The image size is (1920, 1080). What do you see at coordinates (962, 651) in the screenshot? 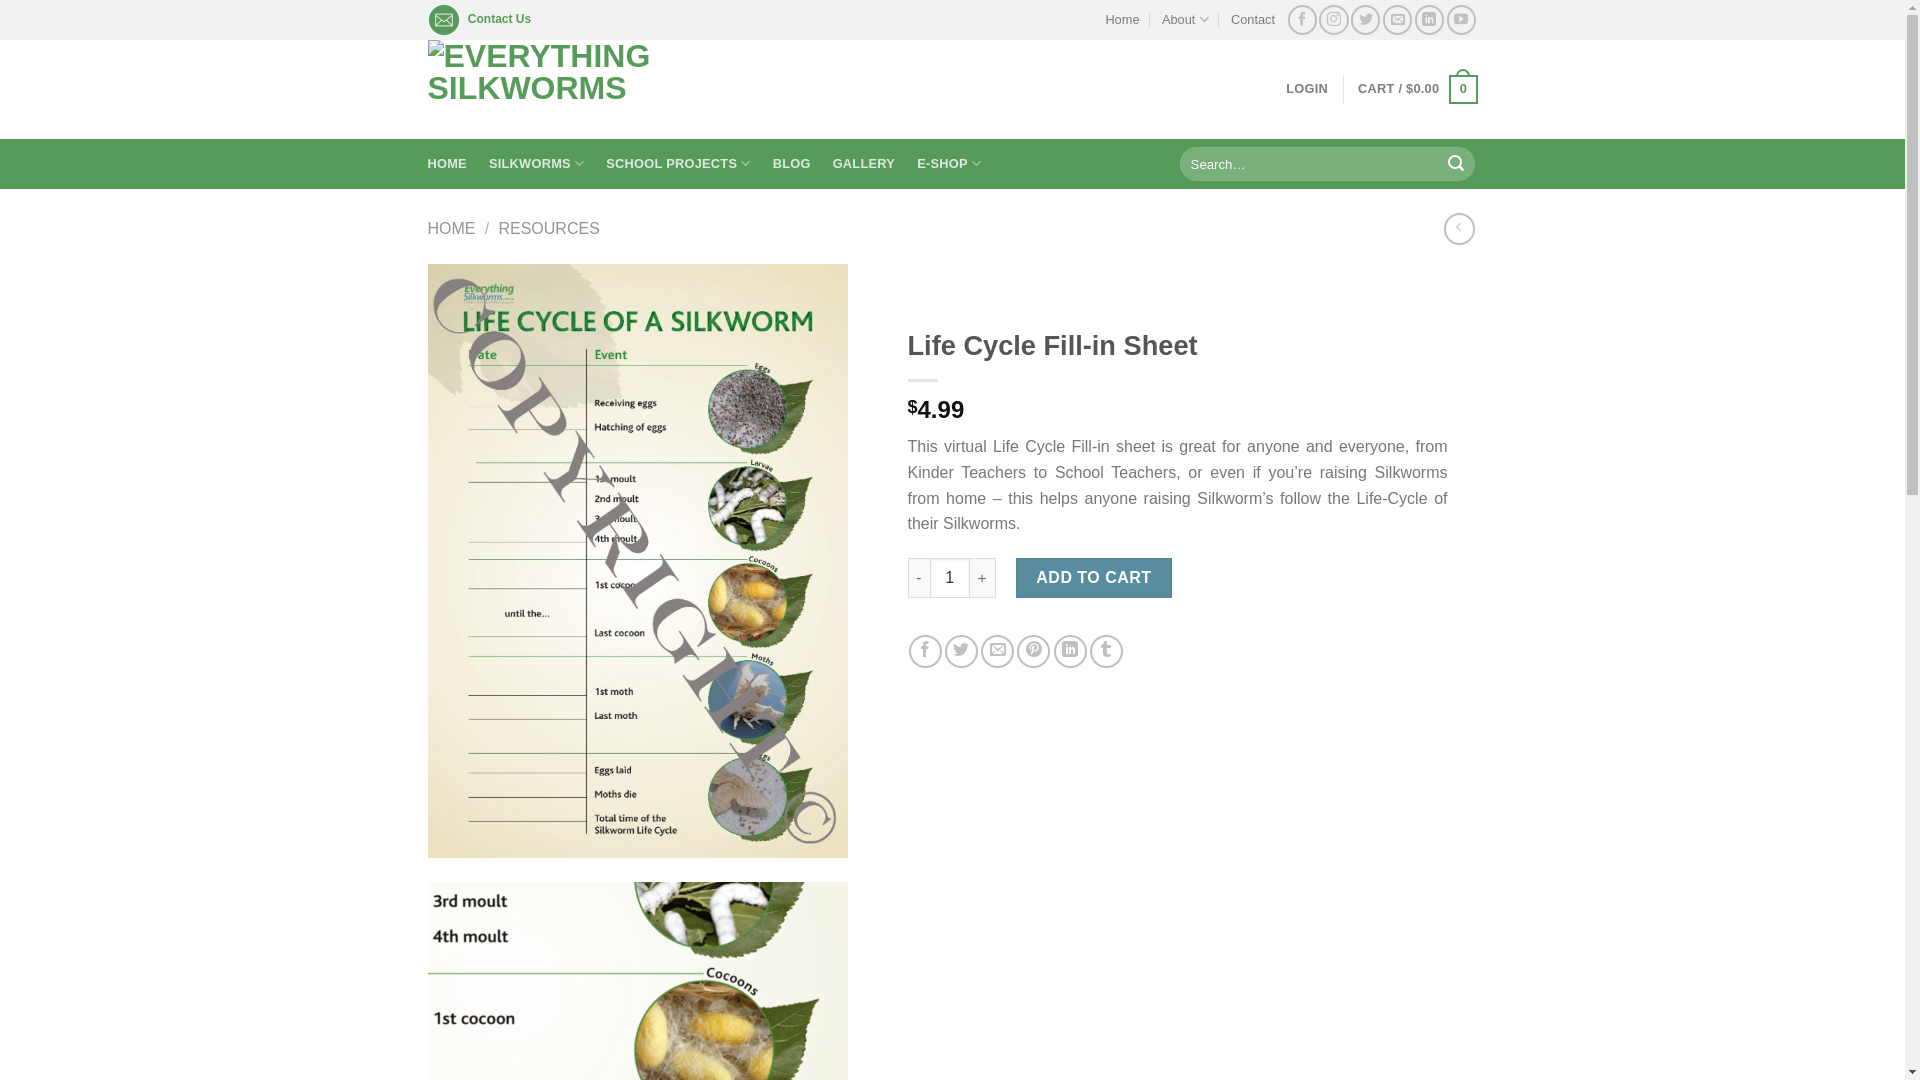
I see `Share on Twitter` at bounding box center [962, 651].